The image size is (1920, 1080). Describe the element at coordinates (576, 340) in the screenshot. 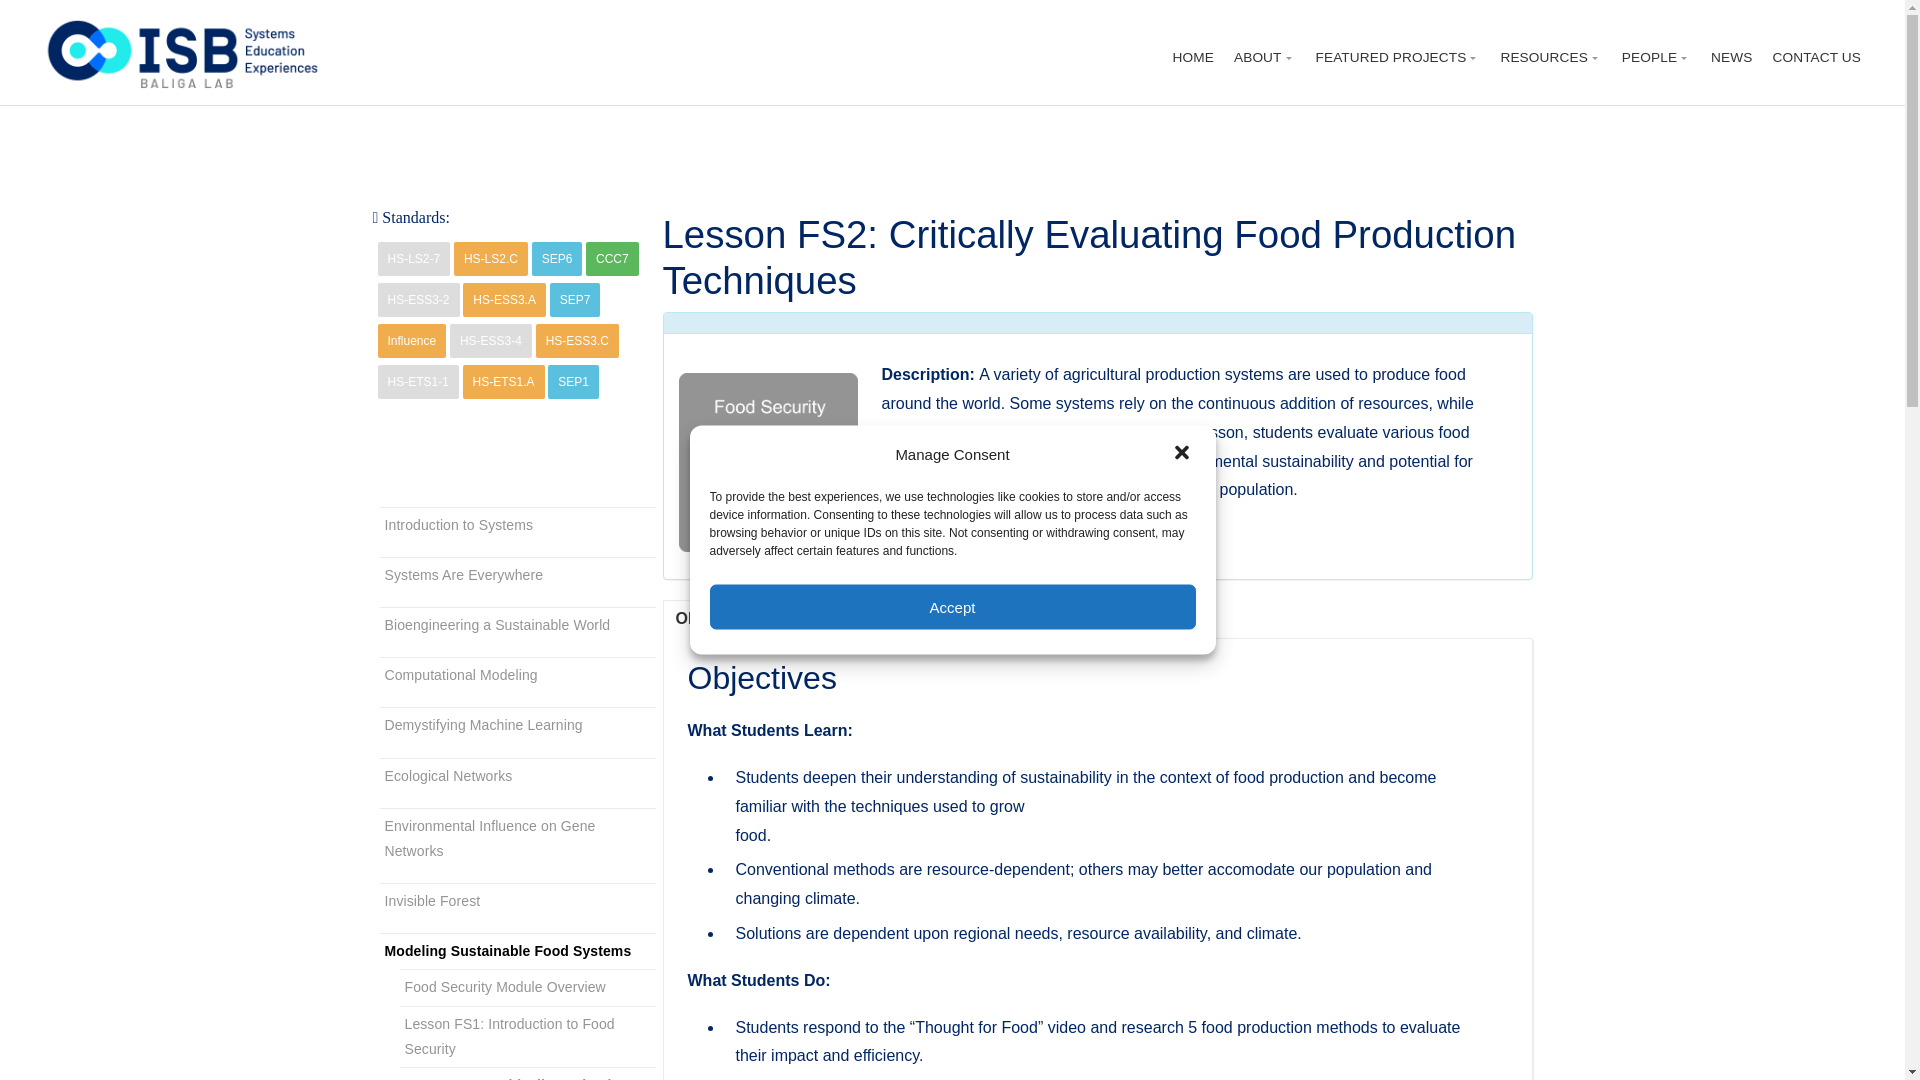

I see `HS-ESS3.C Human Impacts on Earth Systems` at that location.